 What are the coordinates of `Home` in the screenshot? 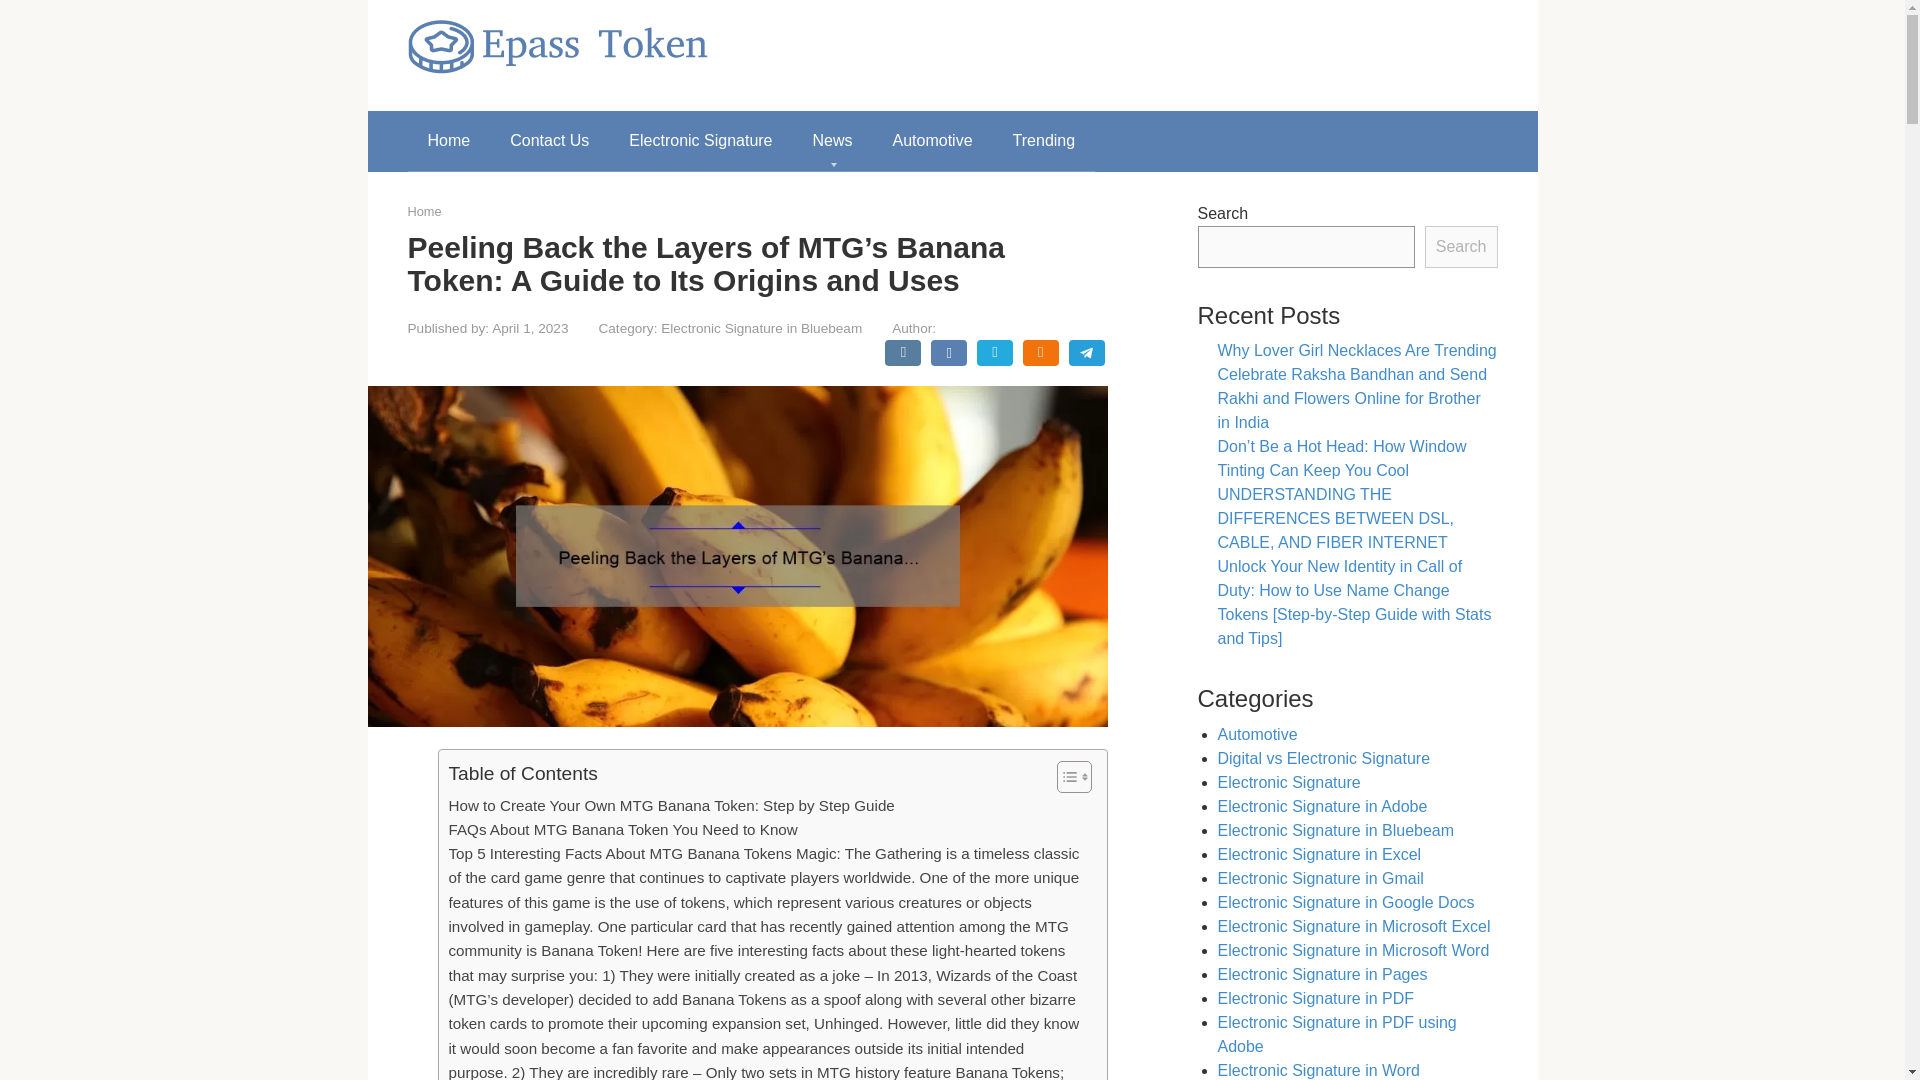 It's located at (449, 140).